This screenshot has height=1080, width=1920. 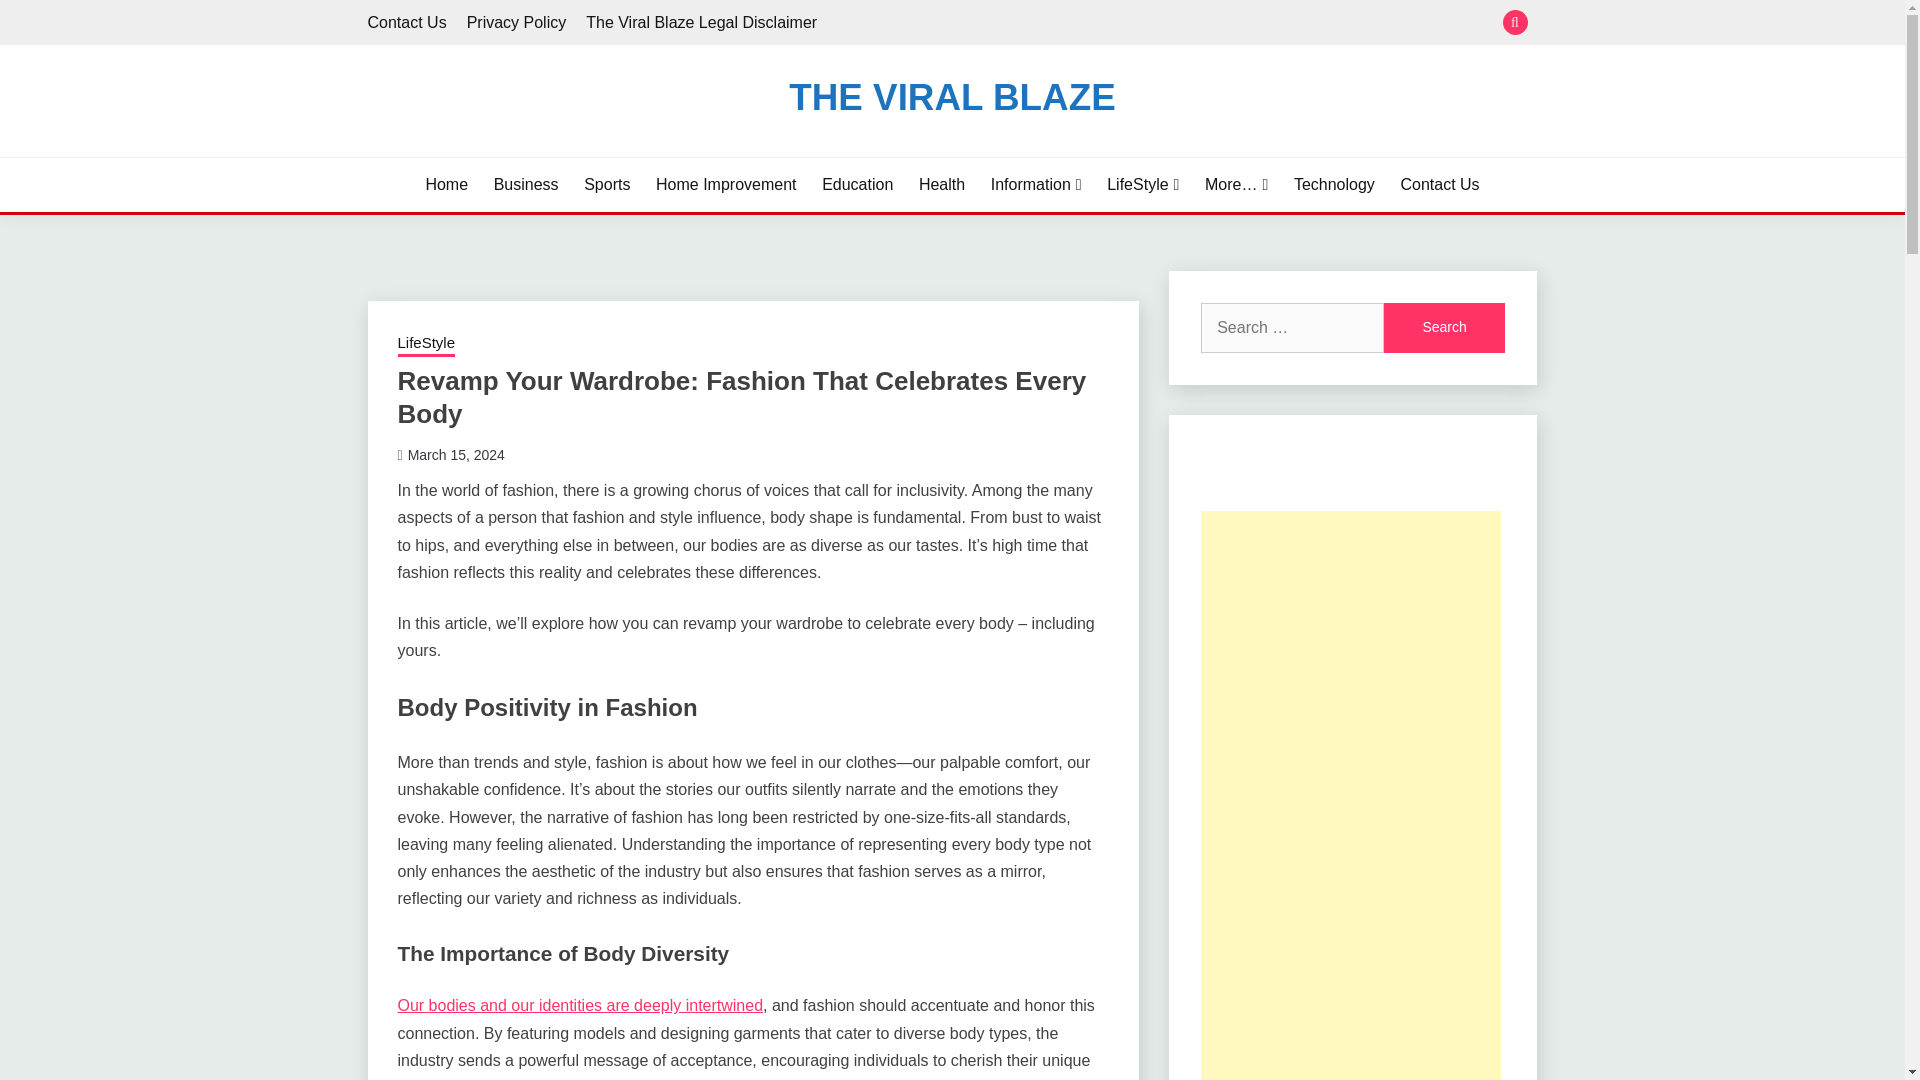 What do you see at coordinates (701, 22) in the screenshot?
I see `The Viral Blaze Legal Disclaimer` at bounding box center [701, 22].